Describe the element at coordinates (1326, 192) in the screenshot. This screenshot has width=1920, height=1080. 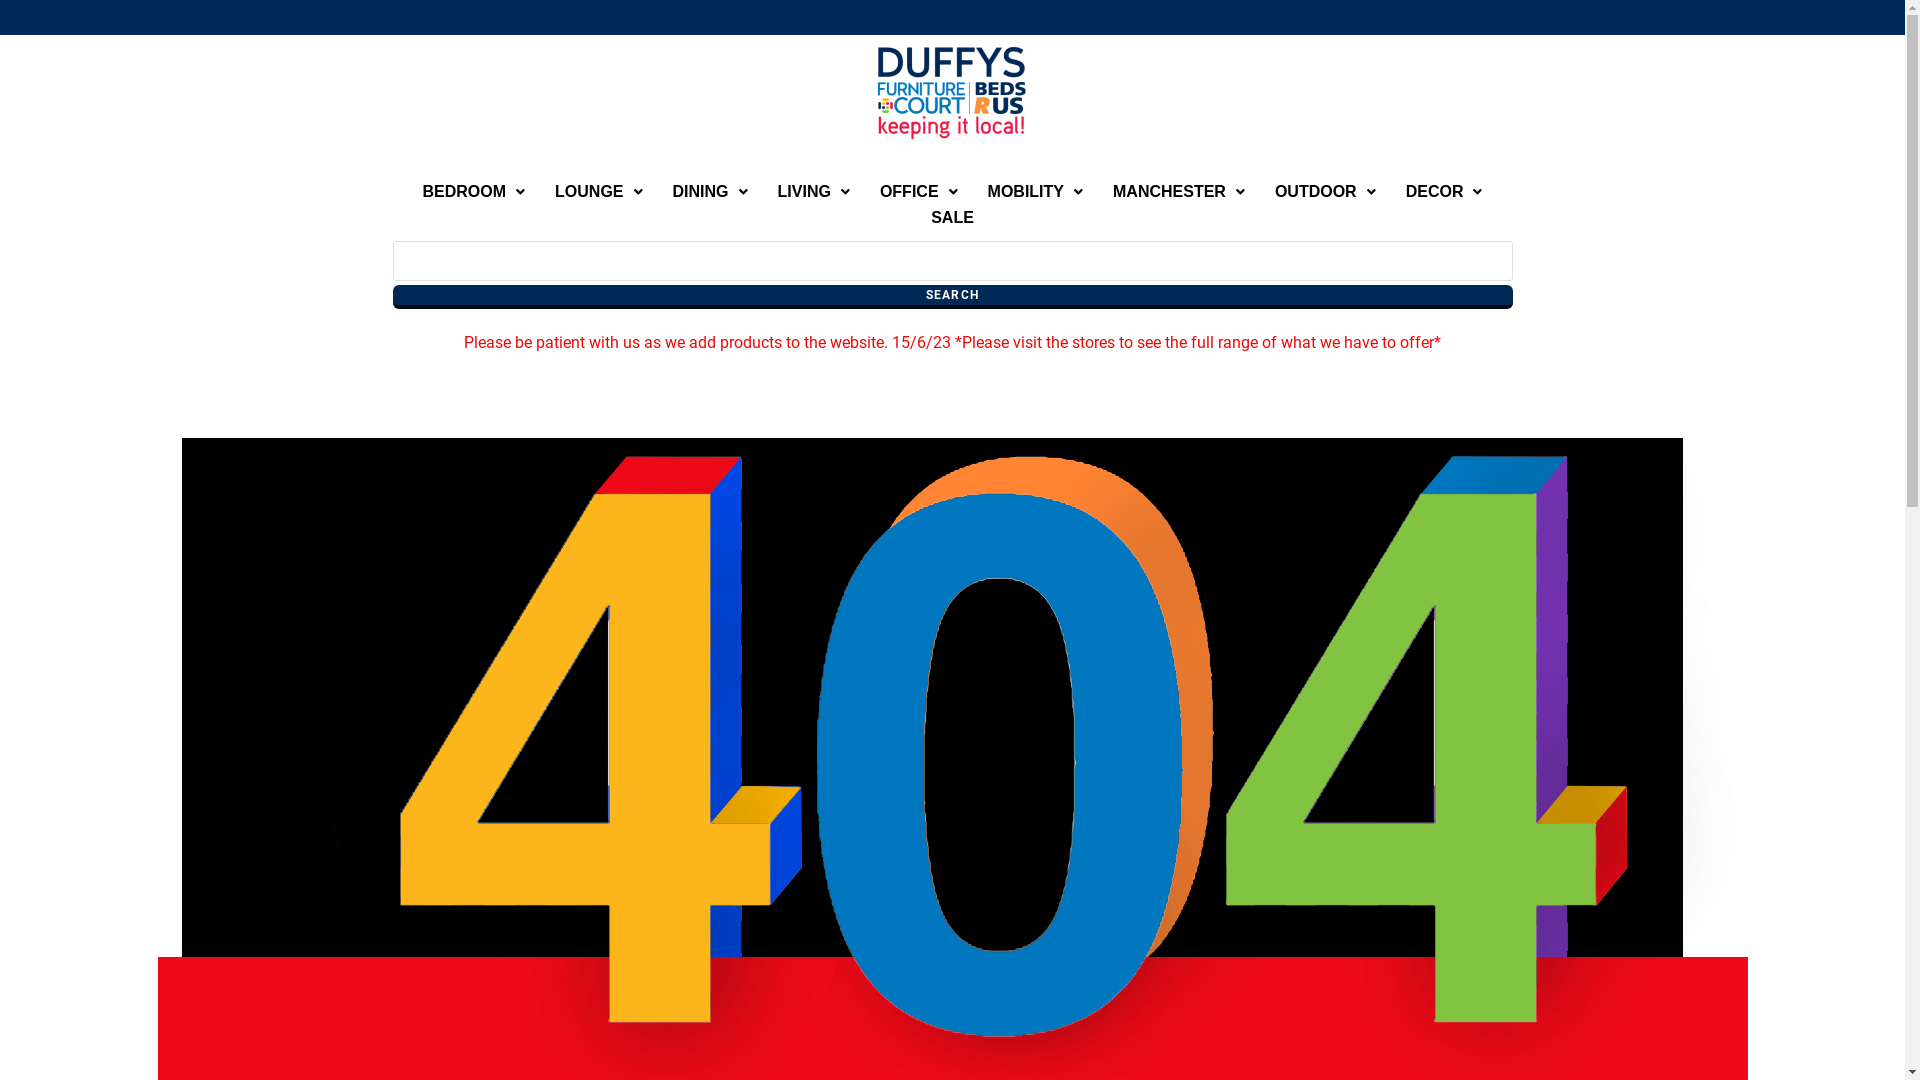
I see `OUTDOOR` at that location.